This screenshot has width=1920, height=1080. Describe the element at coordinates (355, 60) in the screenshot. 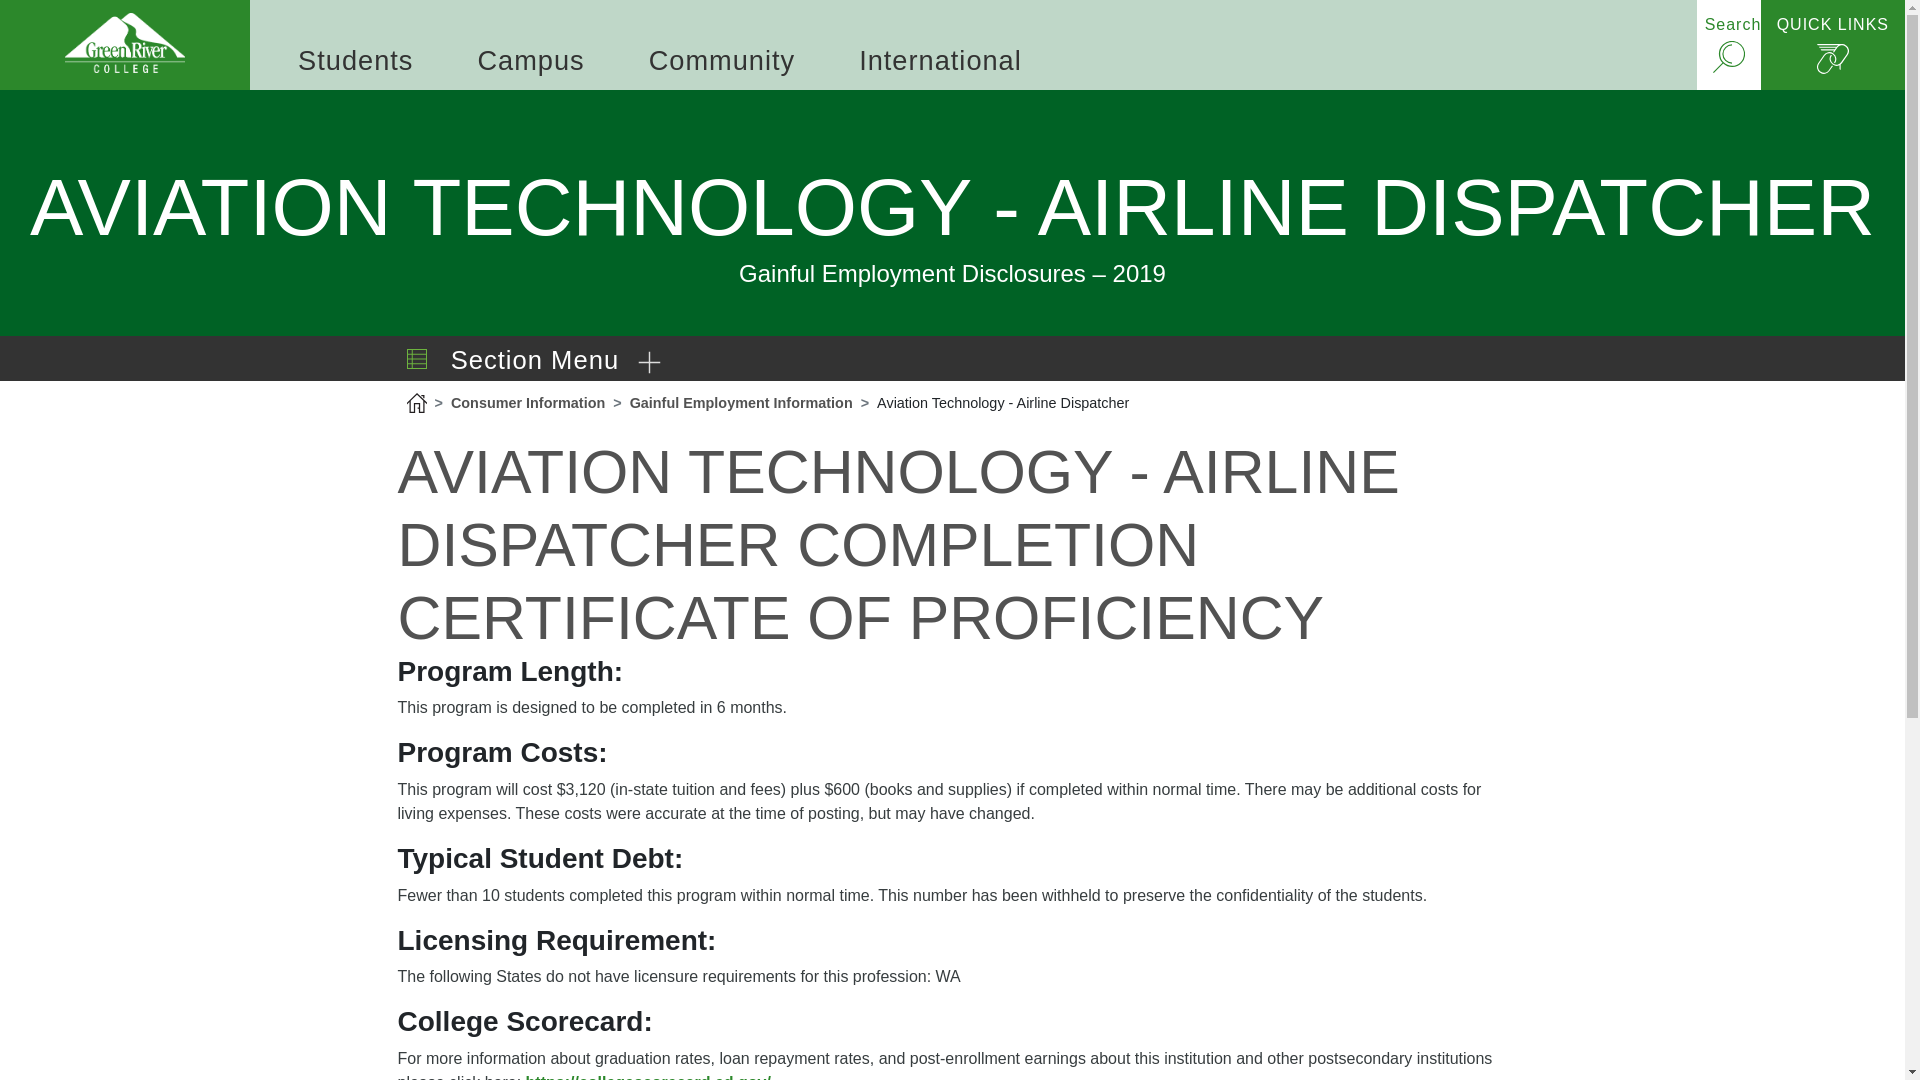

I see `Students` at that location.